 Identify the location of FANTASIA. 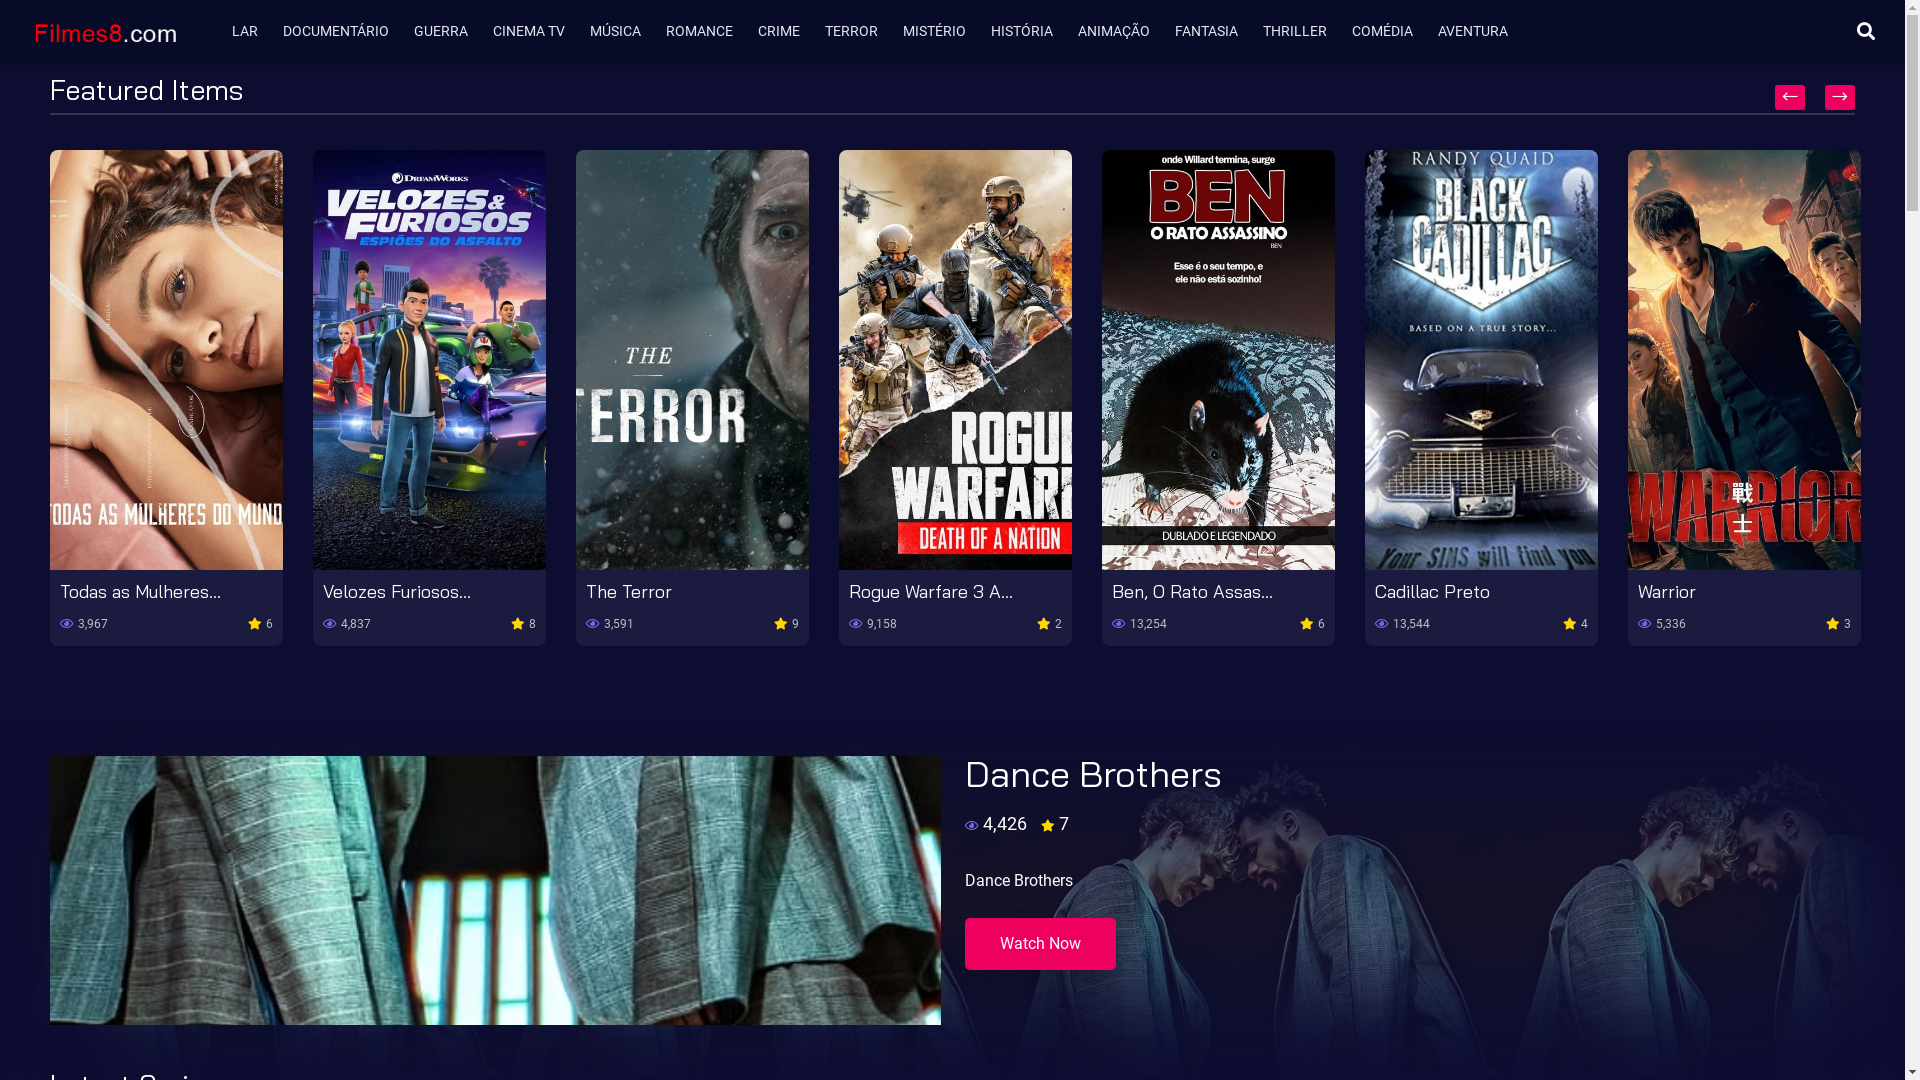
(1214, 32).